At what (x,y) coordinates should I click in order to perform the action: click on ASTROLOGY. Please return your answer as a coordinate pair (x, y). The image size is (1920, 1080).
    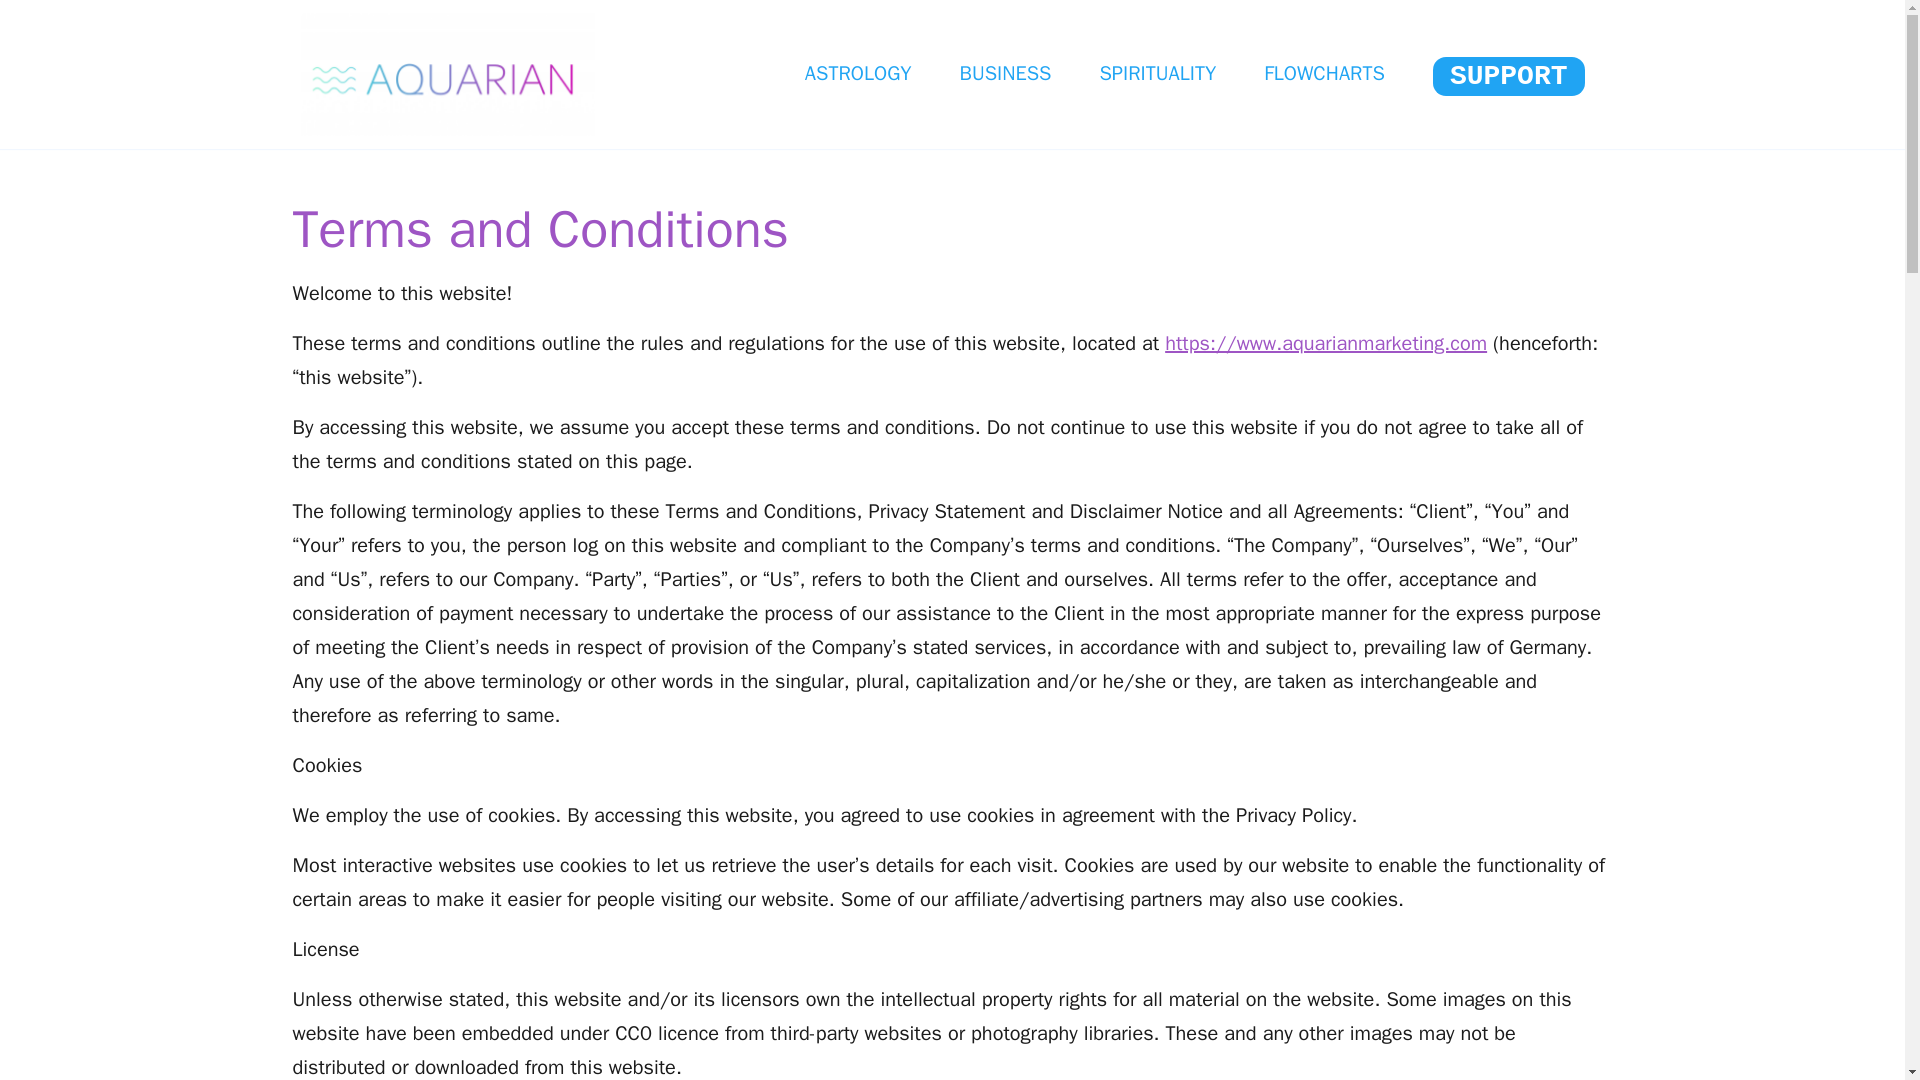
    Looking at the image, I should click on (858, 74).